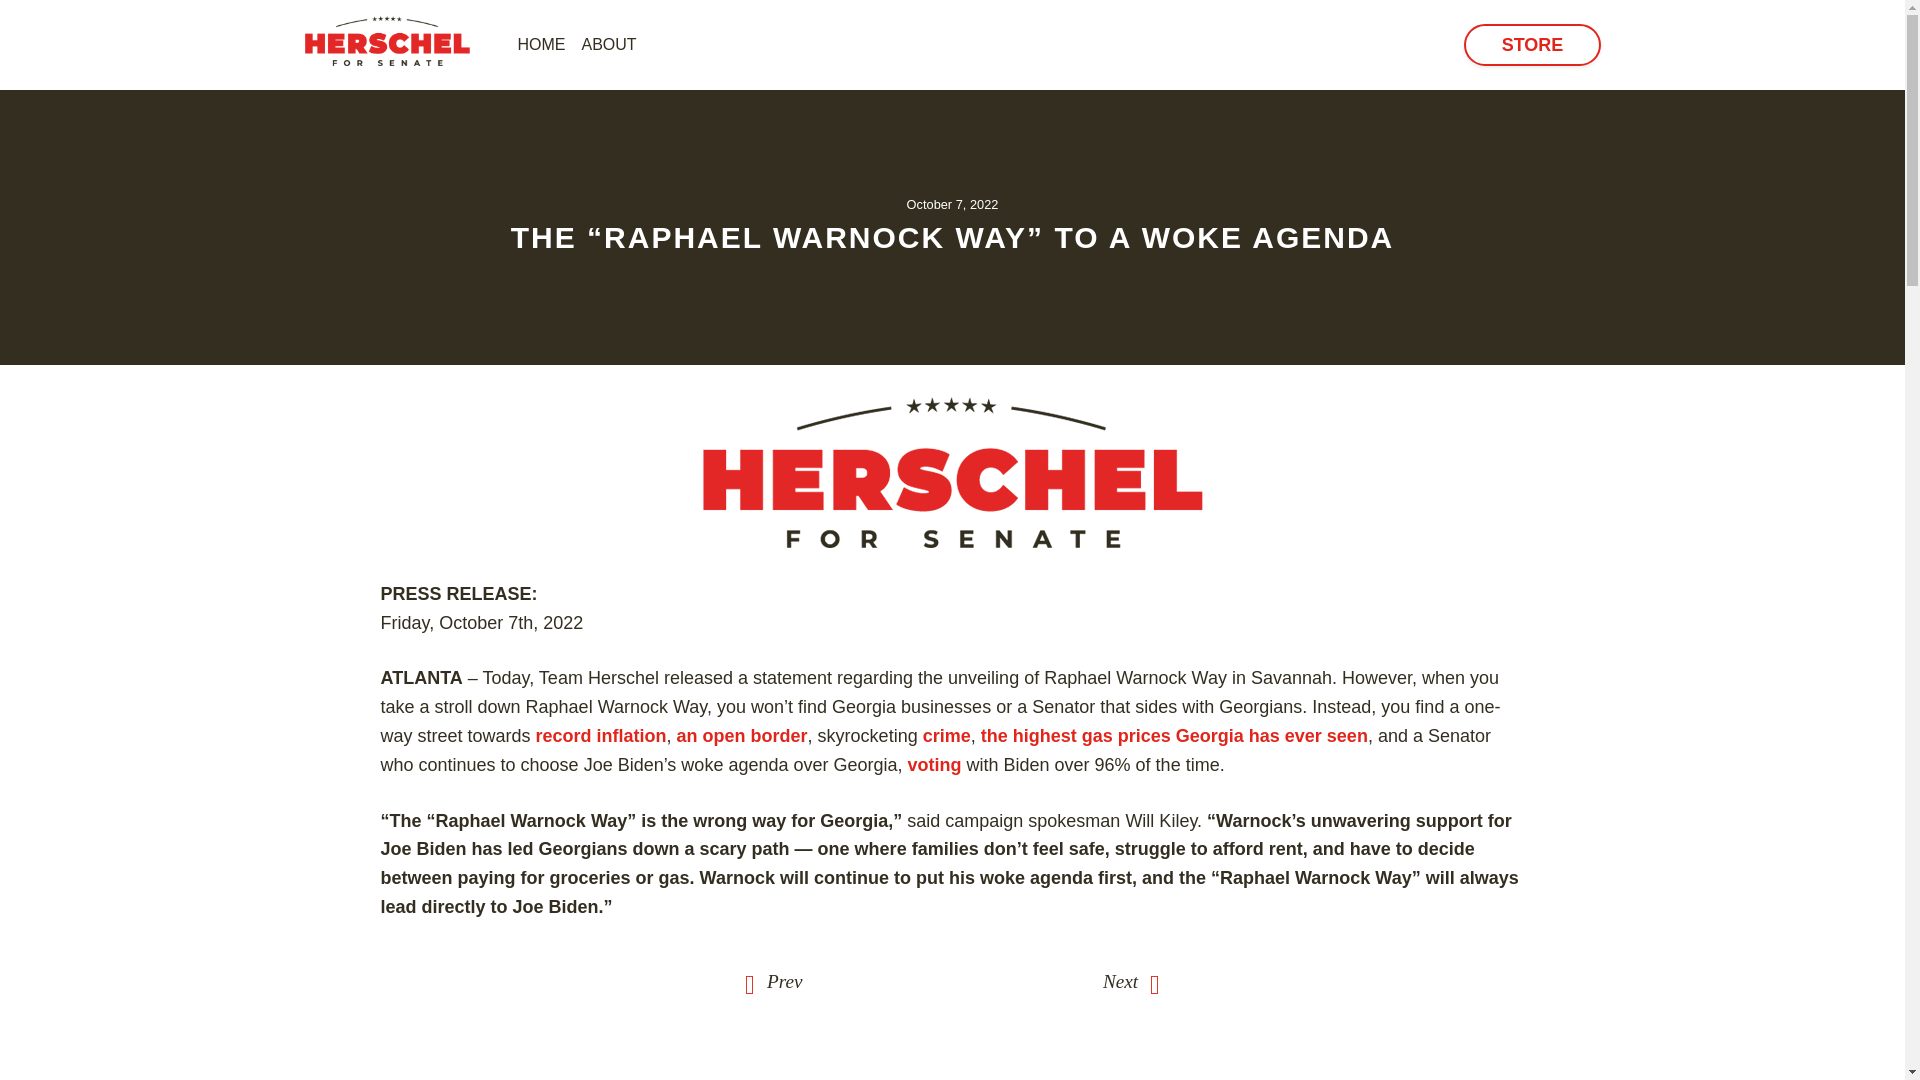 Image resolution: width=1920 pixels, height=1080 pixels. What do you see at coordinates (1174, 736) in the screenshot?
I see `the highest gas prices Georgia has ever seen` at bounding box center [1174, 736].